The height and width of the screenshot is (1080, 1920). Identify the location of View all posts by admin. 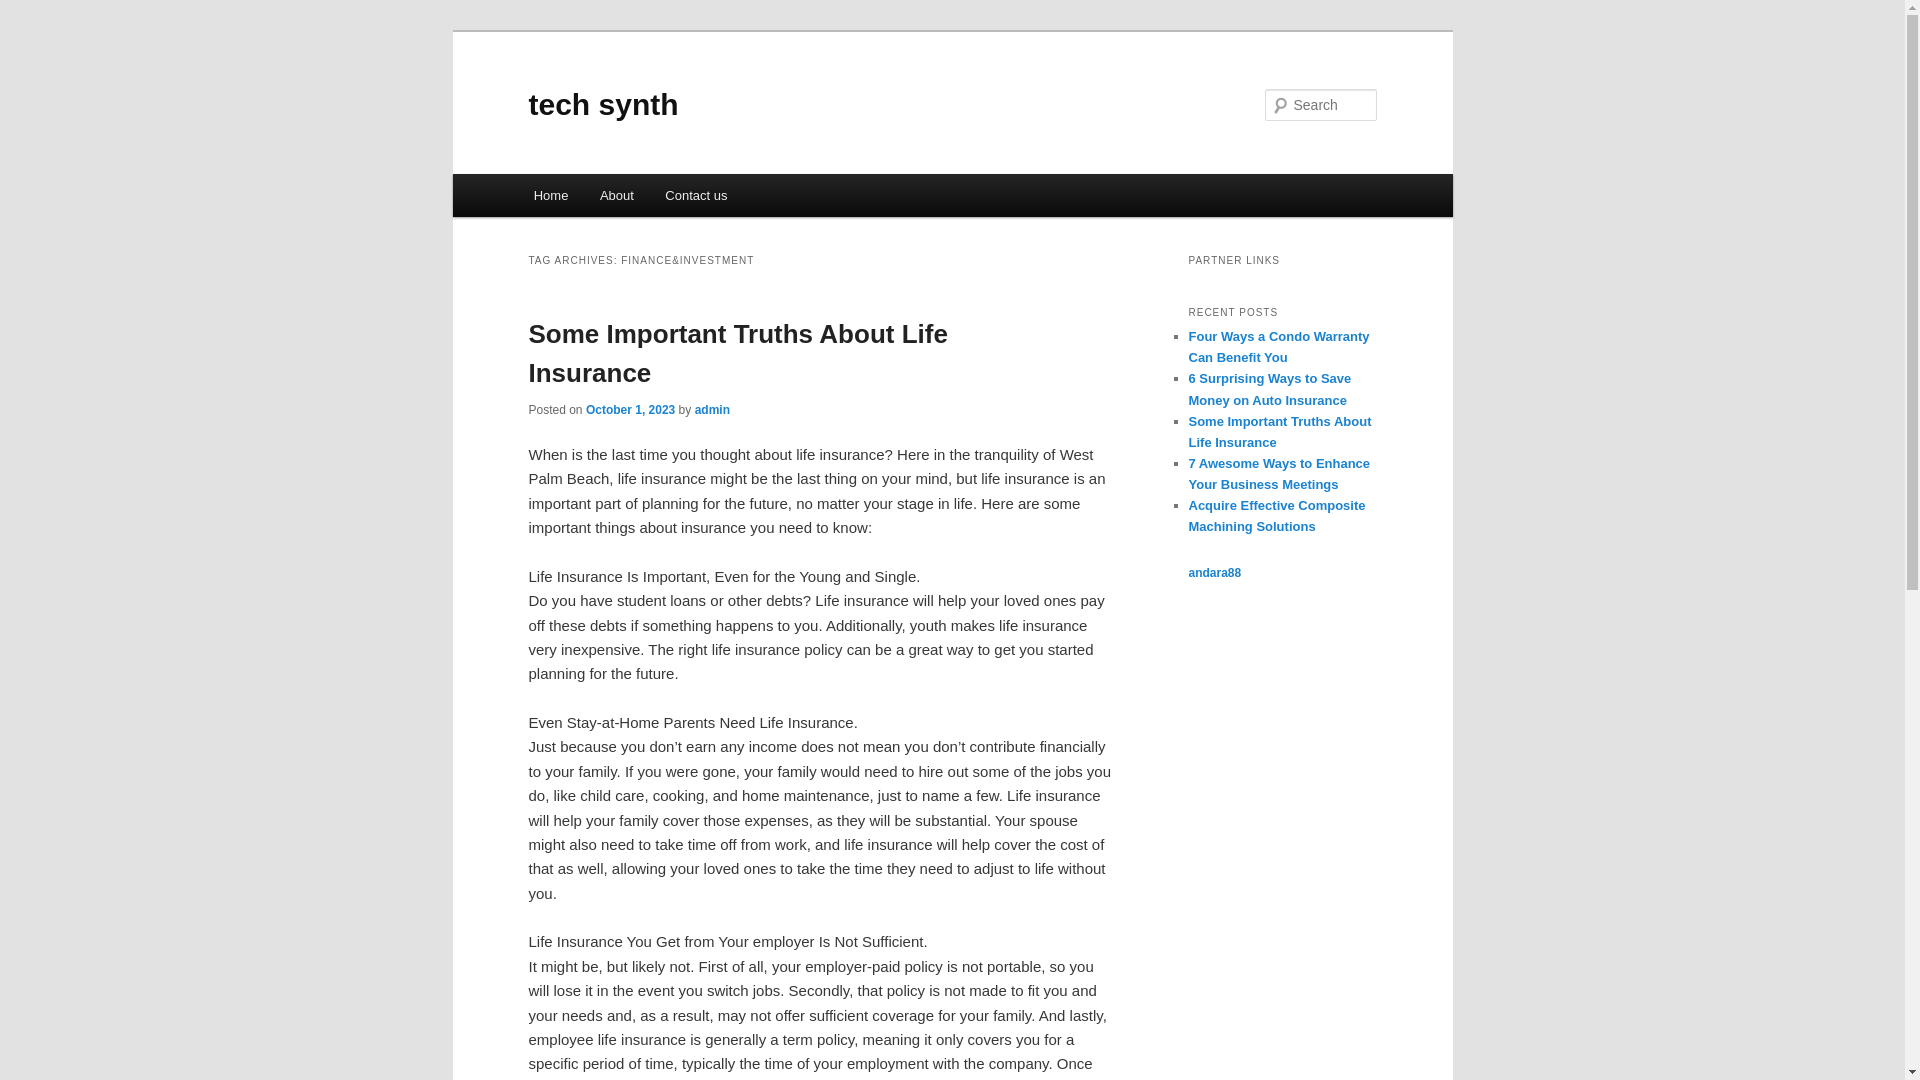
(712, 409).